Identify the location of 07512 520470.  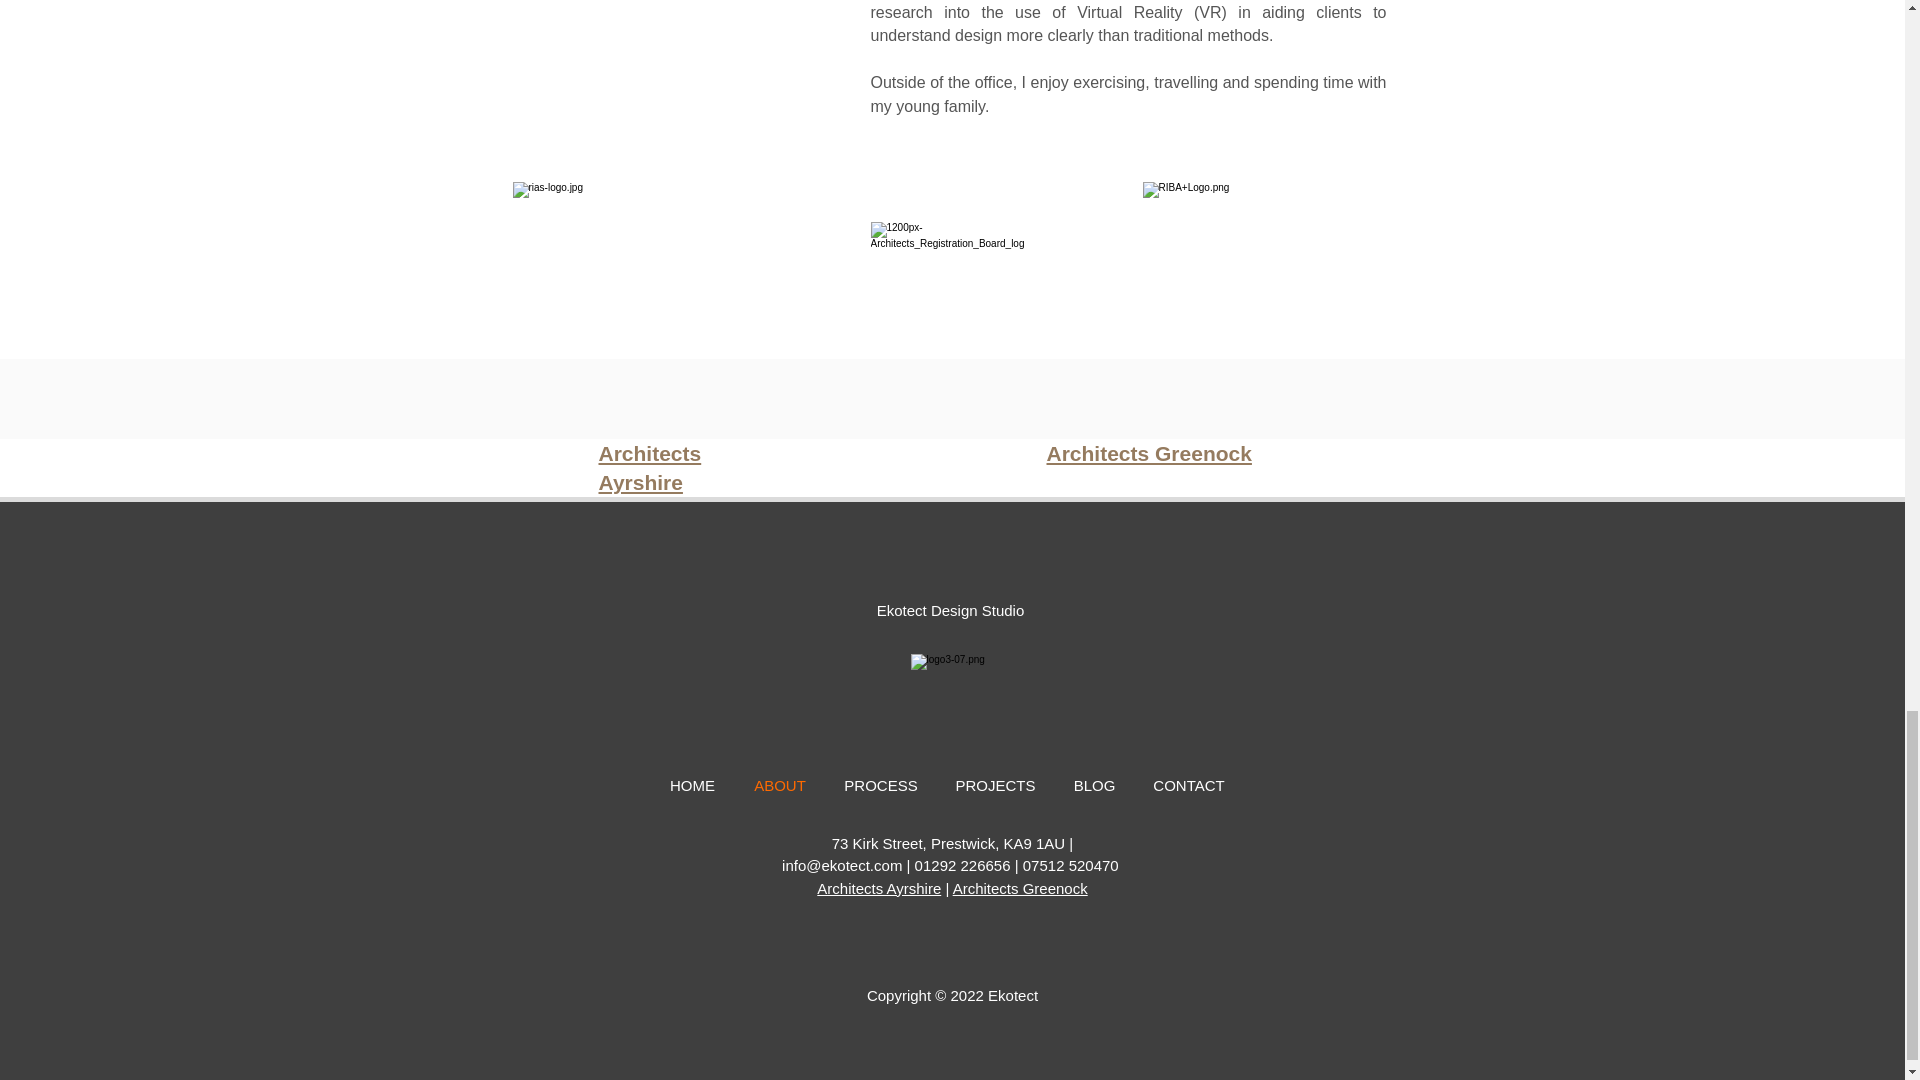
(1071, 865).